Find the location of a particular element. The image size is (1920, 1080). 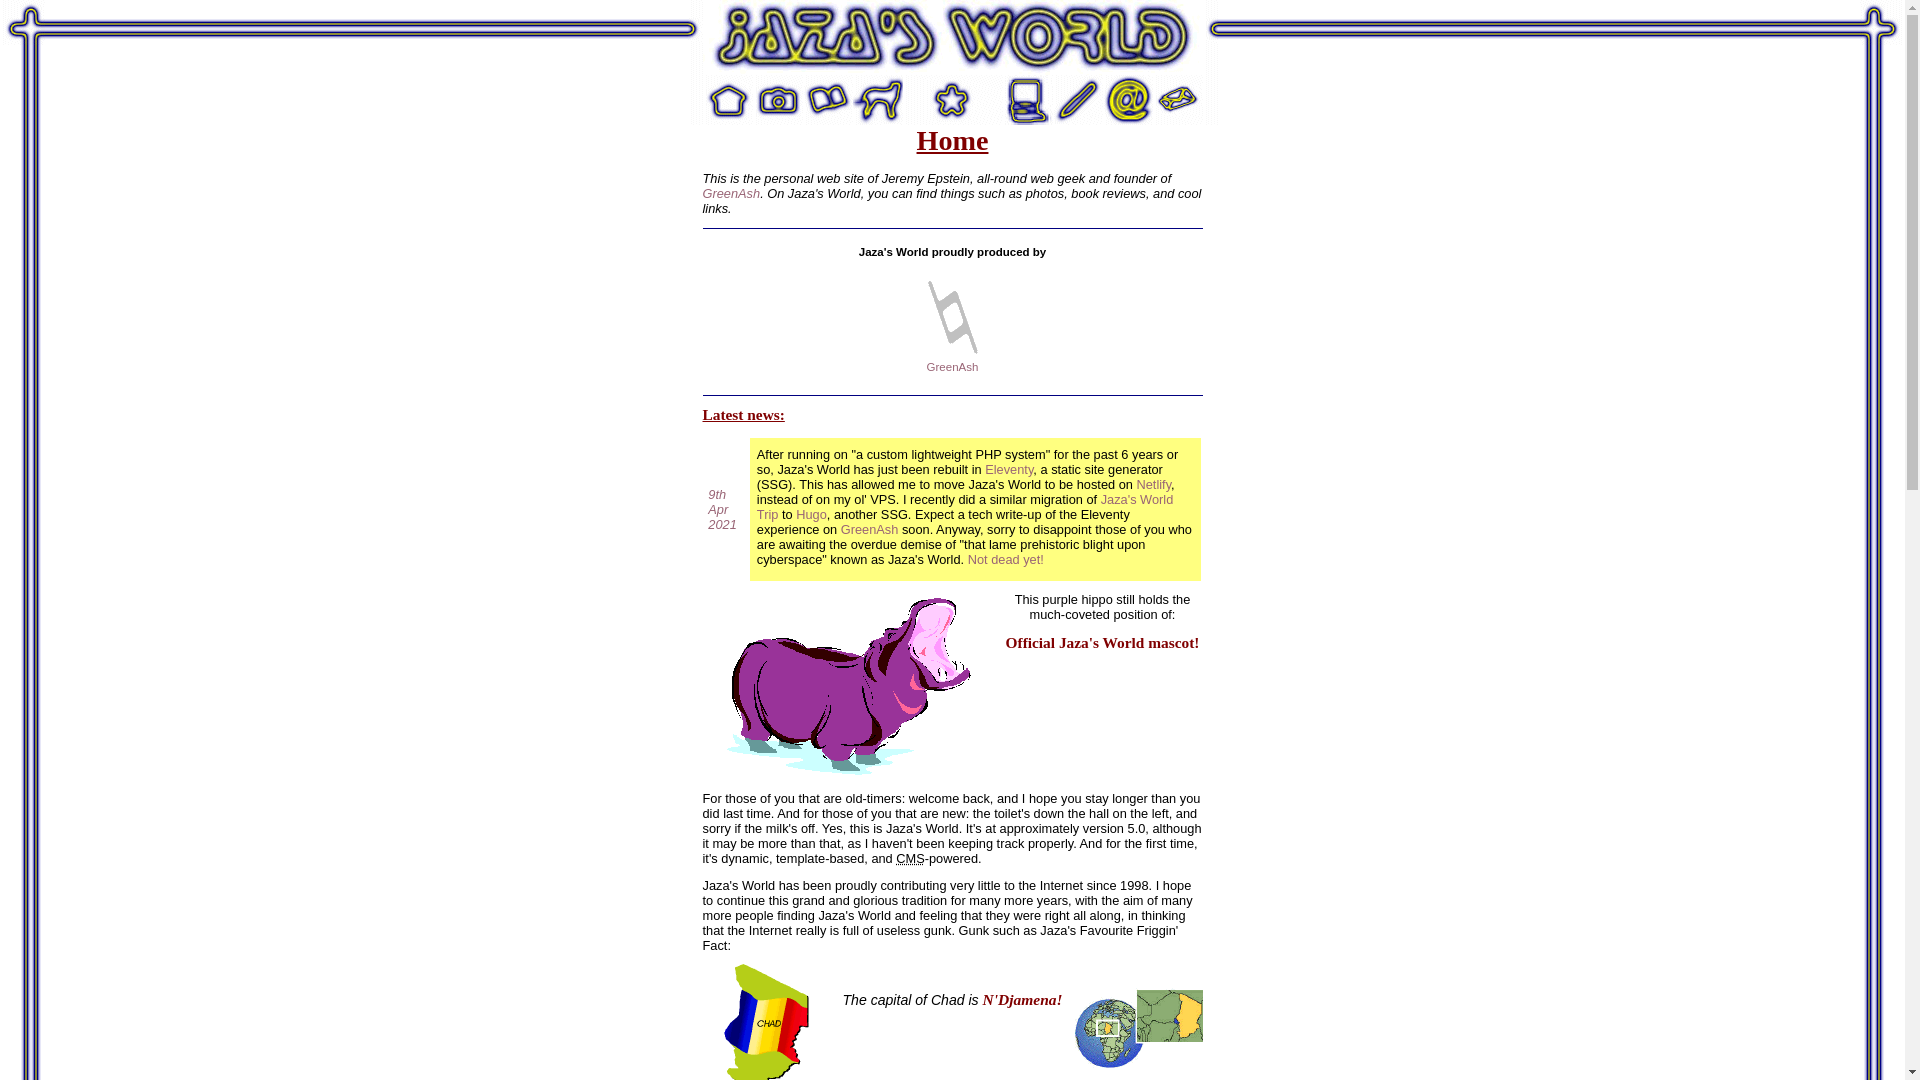

Hugo is located at coordinates (812, 514).